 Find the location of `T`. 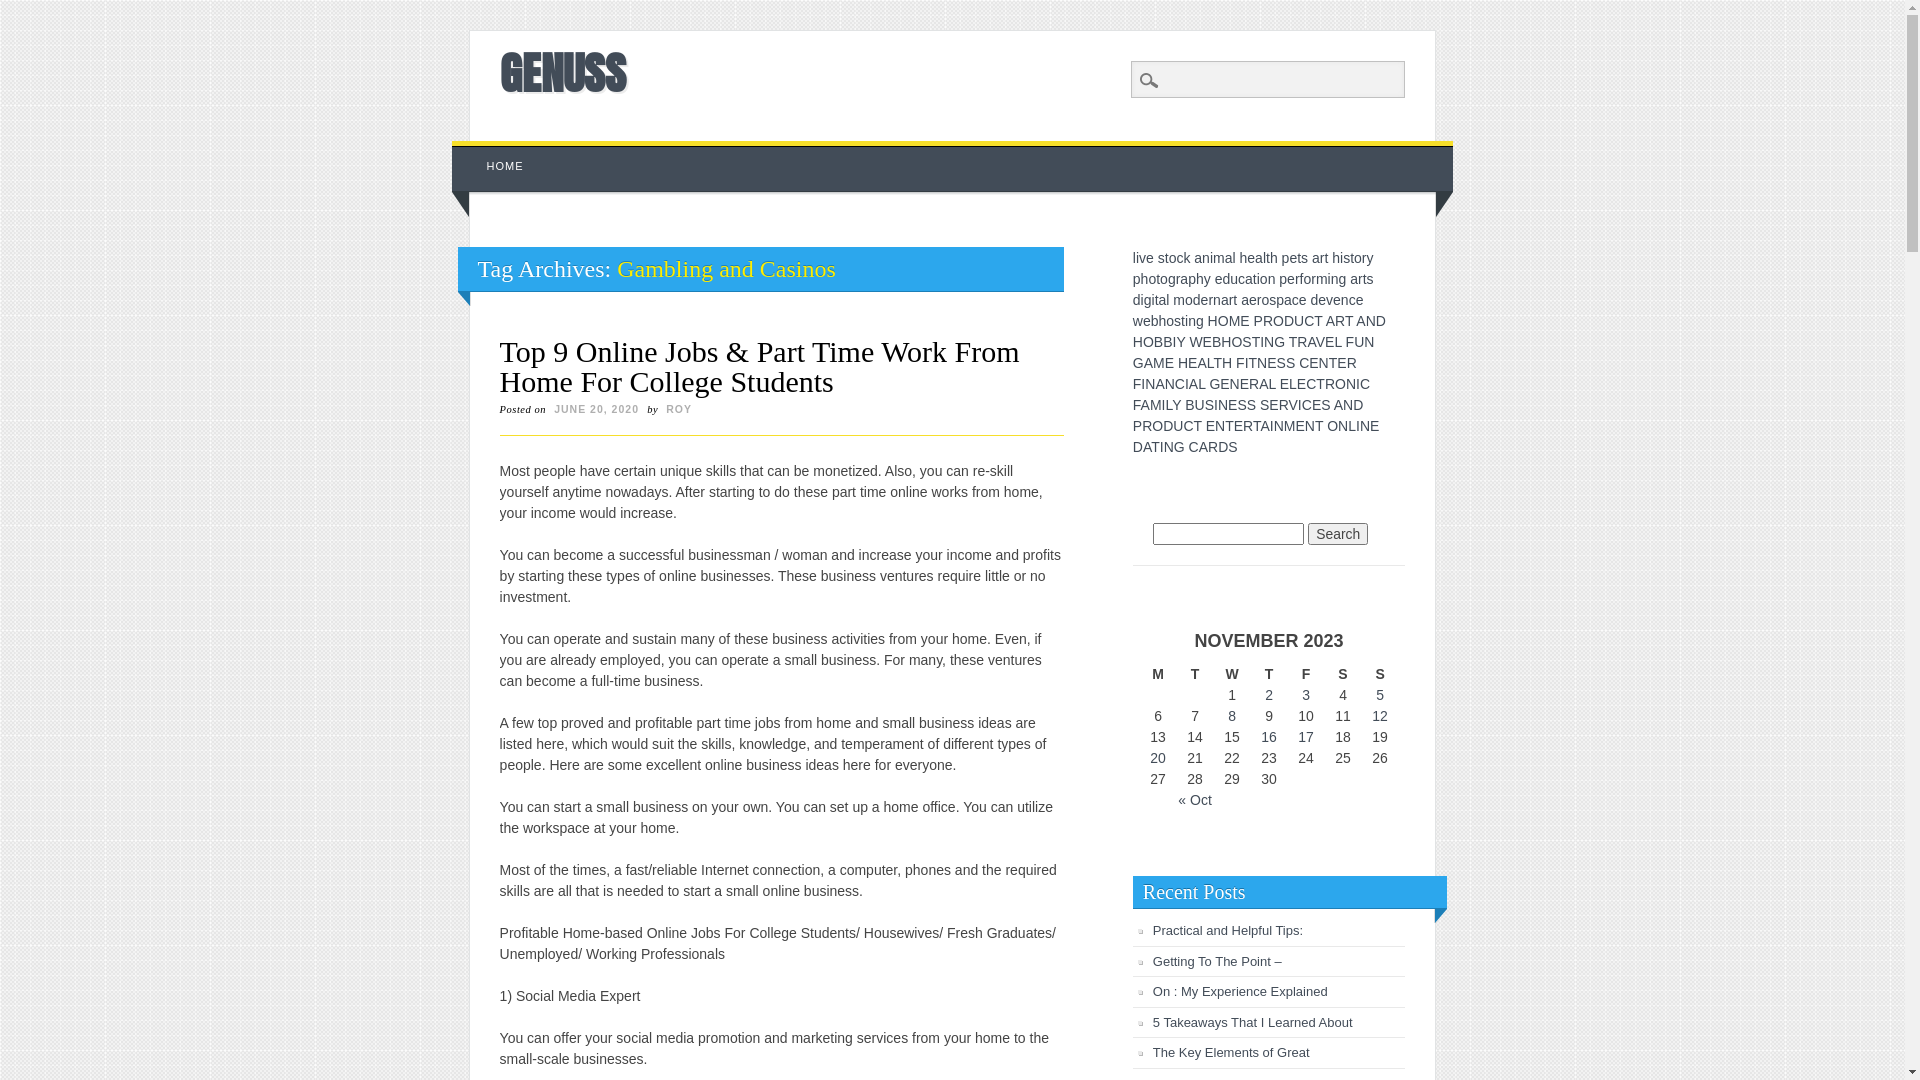

T is located at coordinates (1320, 384).